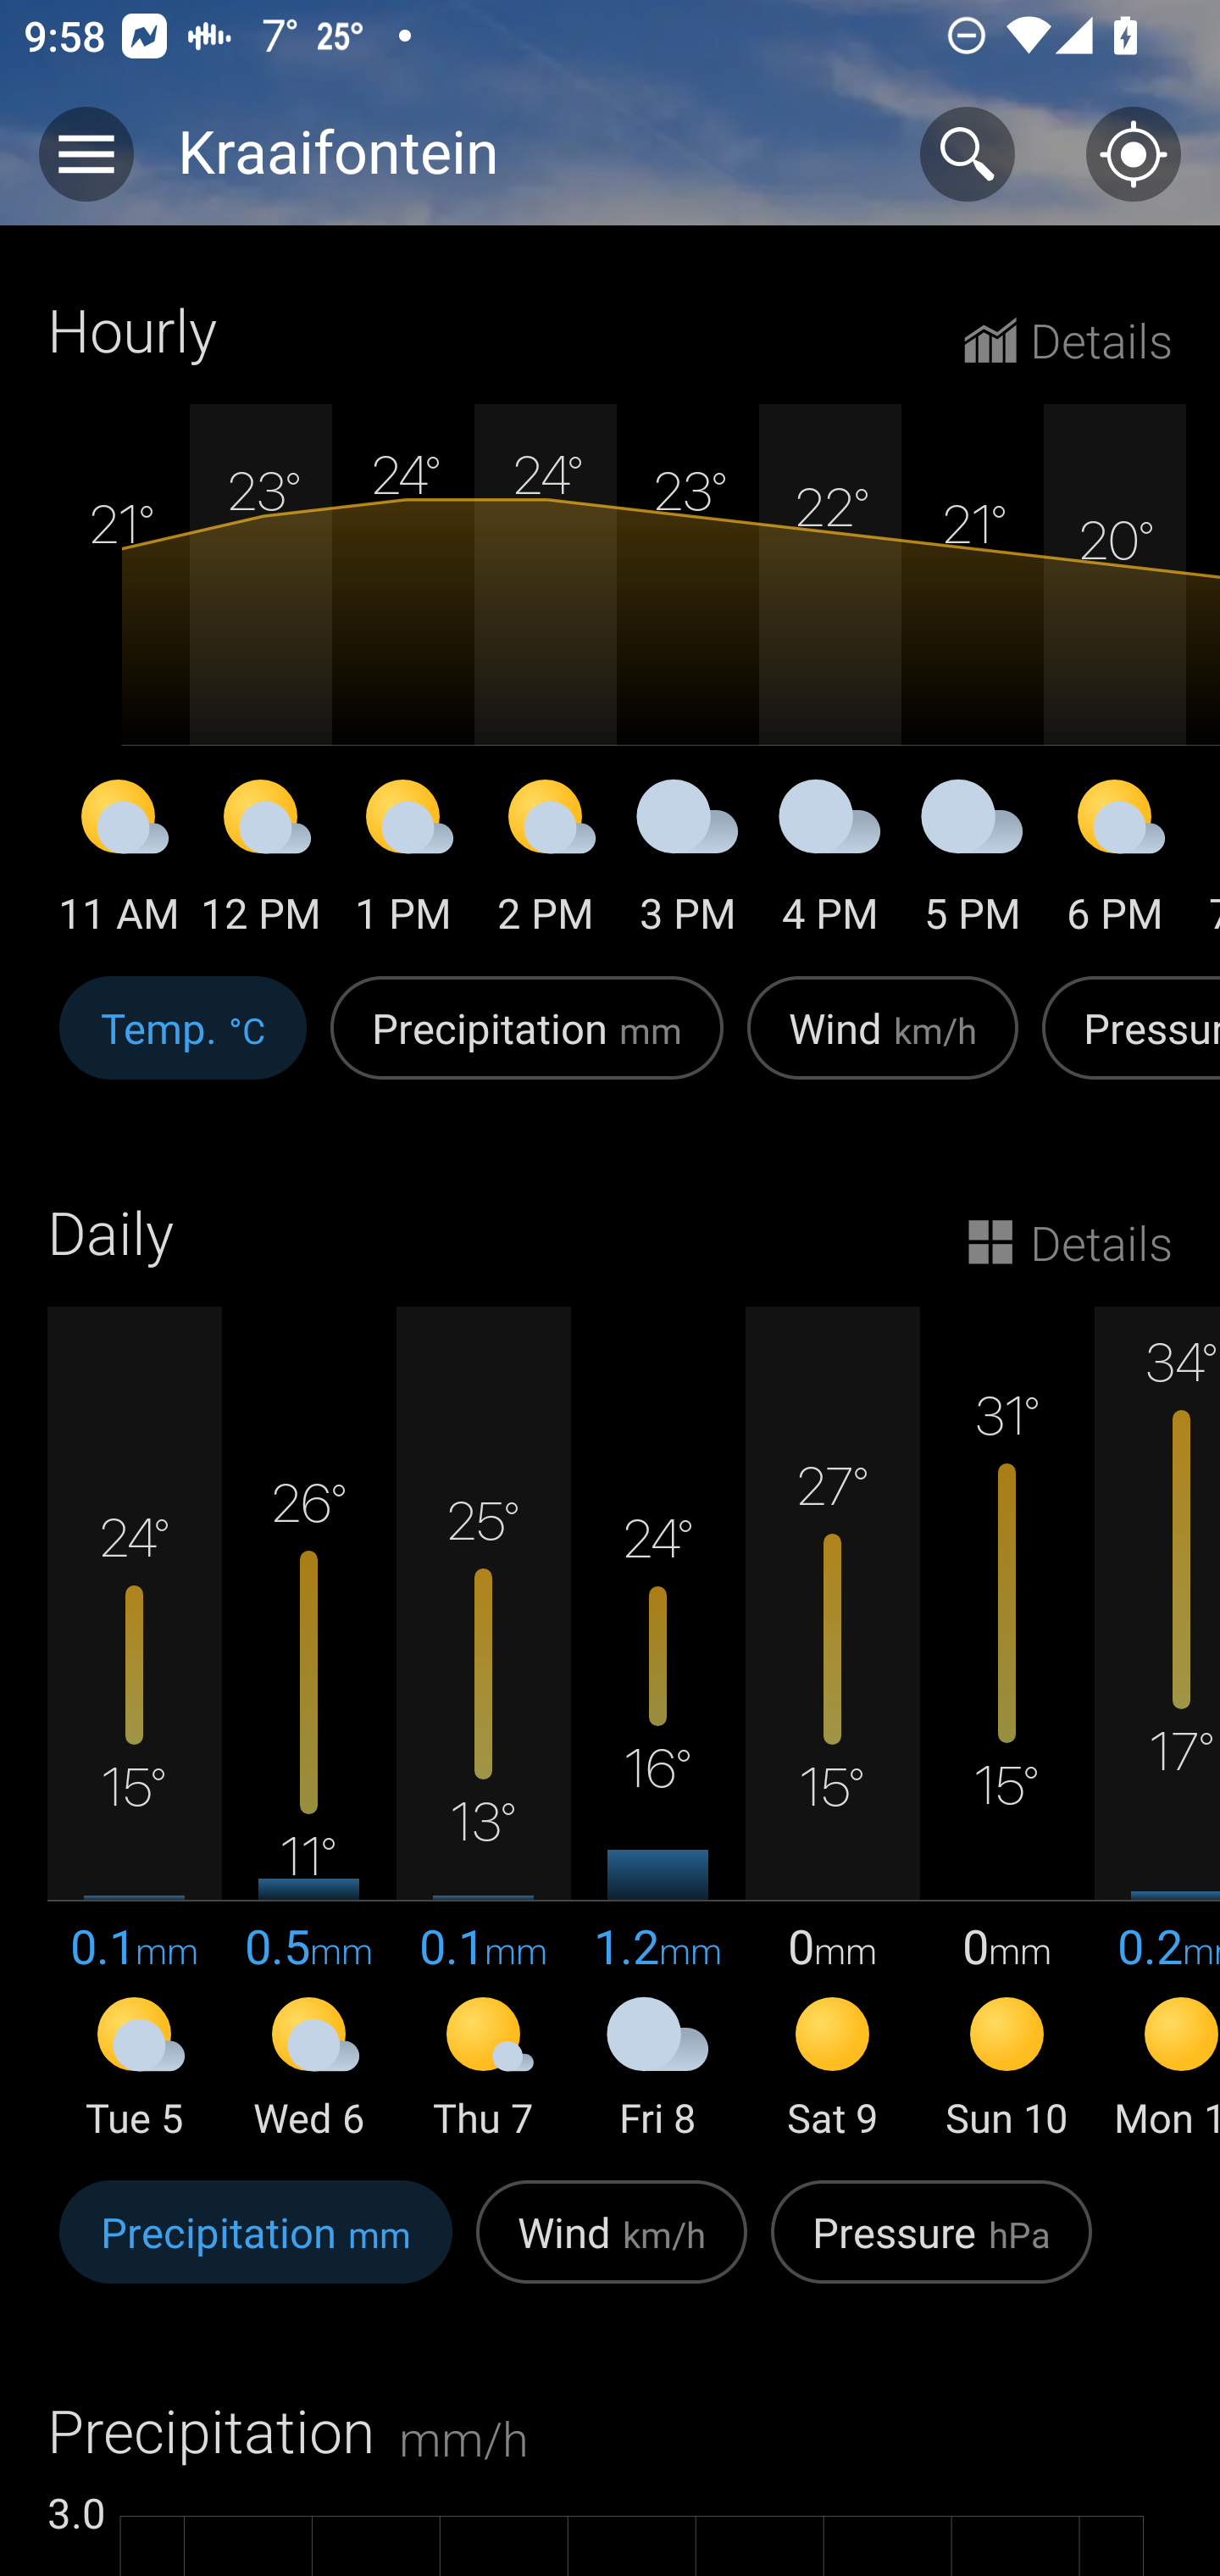 The image size is (1220, 2576). What do you see at coordinates (657, 1725) in the screenshot?
I see `24° 16° 1.2 mm Fri 8` at bounding box center [657, 1725].